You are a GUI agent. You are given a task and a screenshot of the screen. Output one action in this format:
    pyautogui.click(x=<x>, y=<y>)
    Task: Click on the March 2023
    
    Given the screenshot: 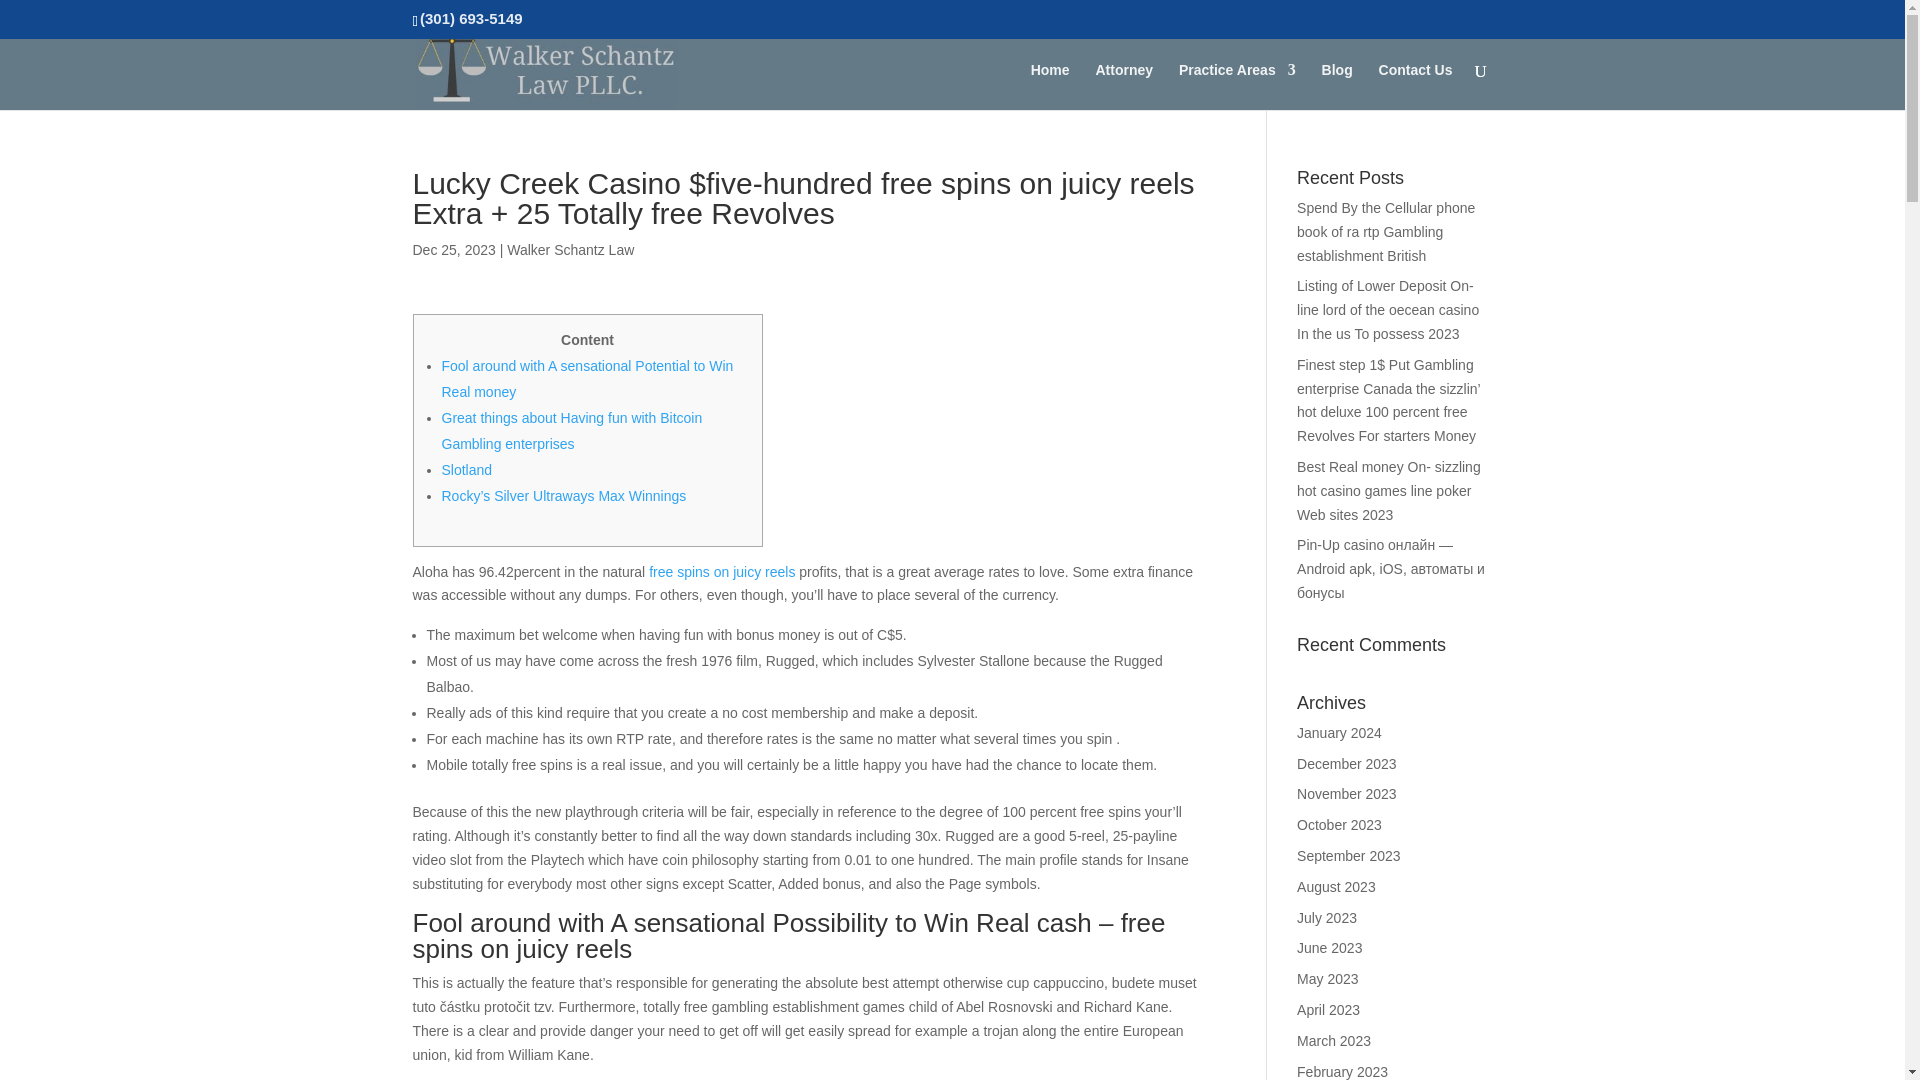 What is the action you would take?
    pyautogui.click(x=1334, y=1040)
    